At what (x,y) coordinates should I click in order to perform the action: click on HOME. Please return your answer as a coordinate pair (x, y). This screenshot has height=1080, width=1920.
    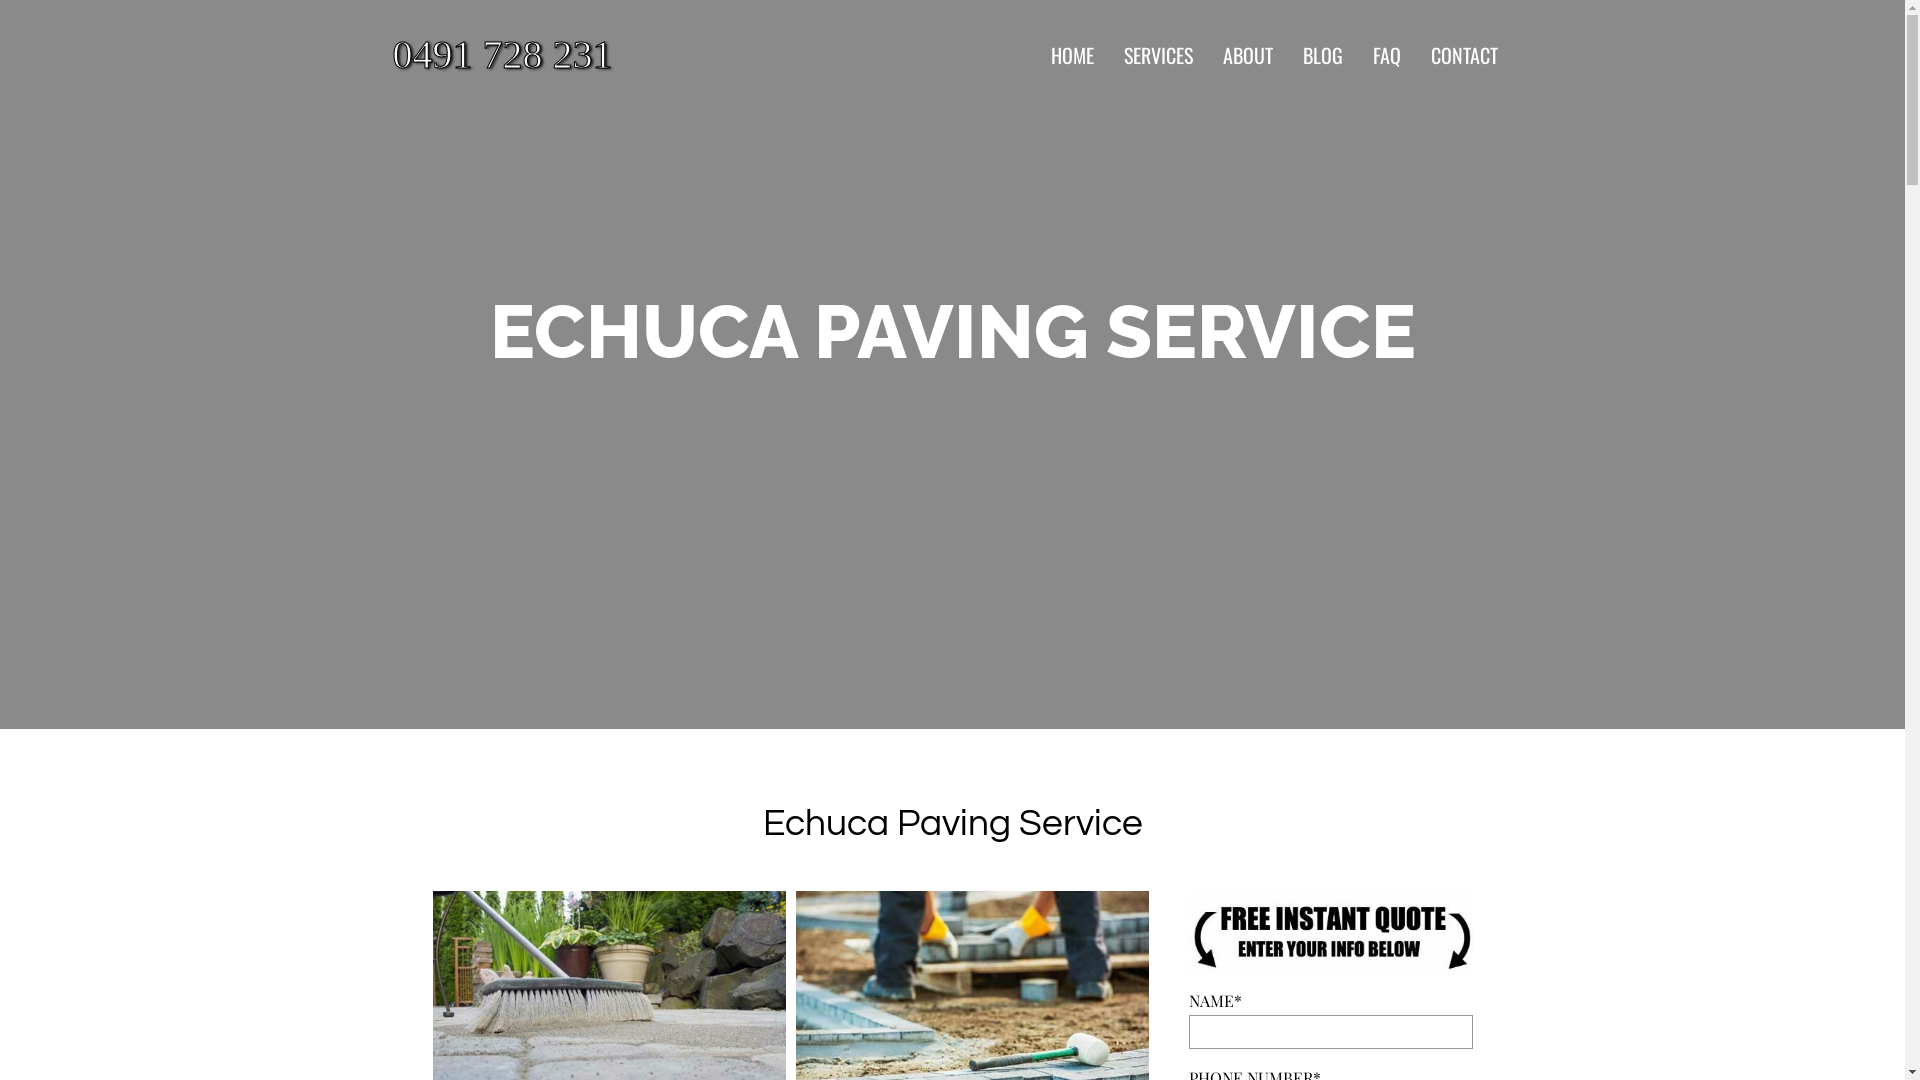
    Looking at the image, I should click on (1072, 55).